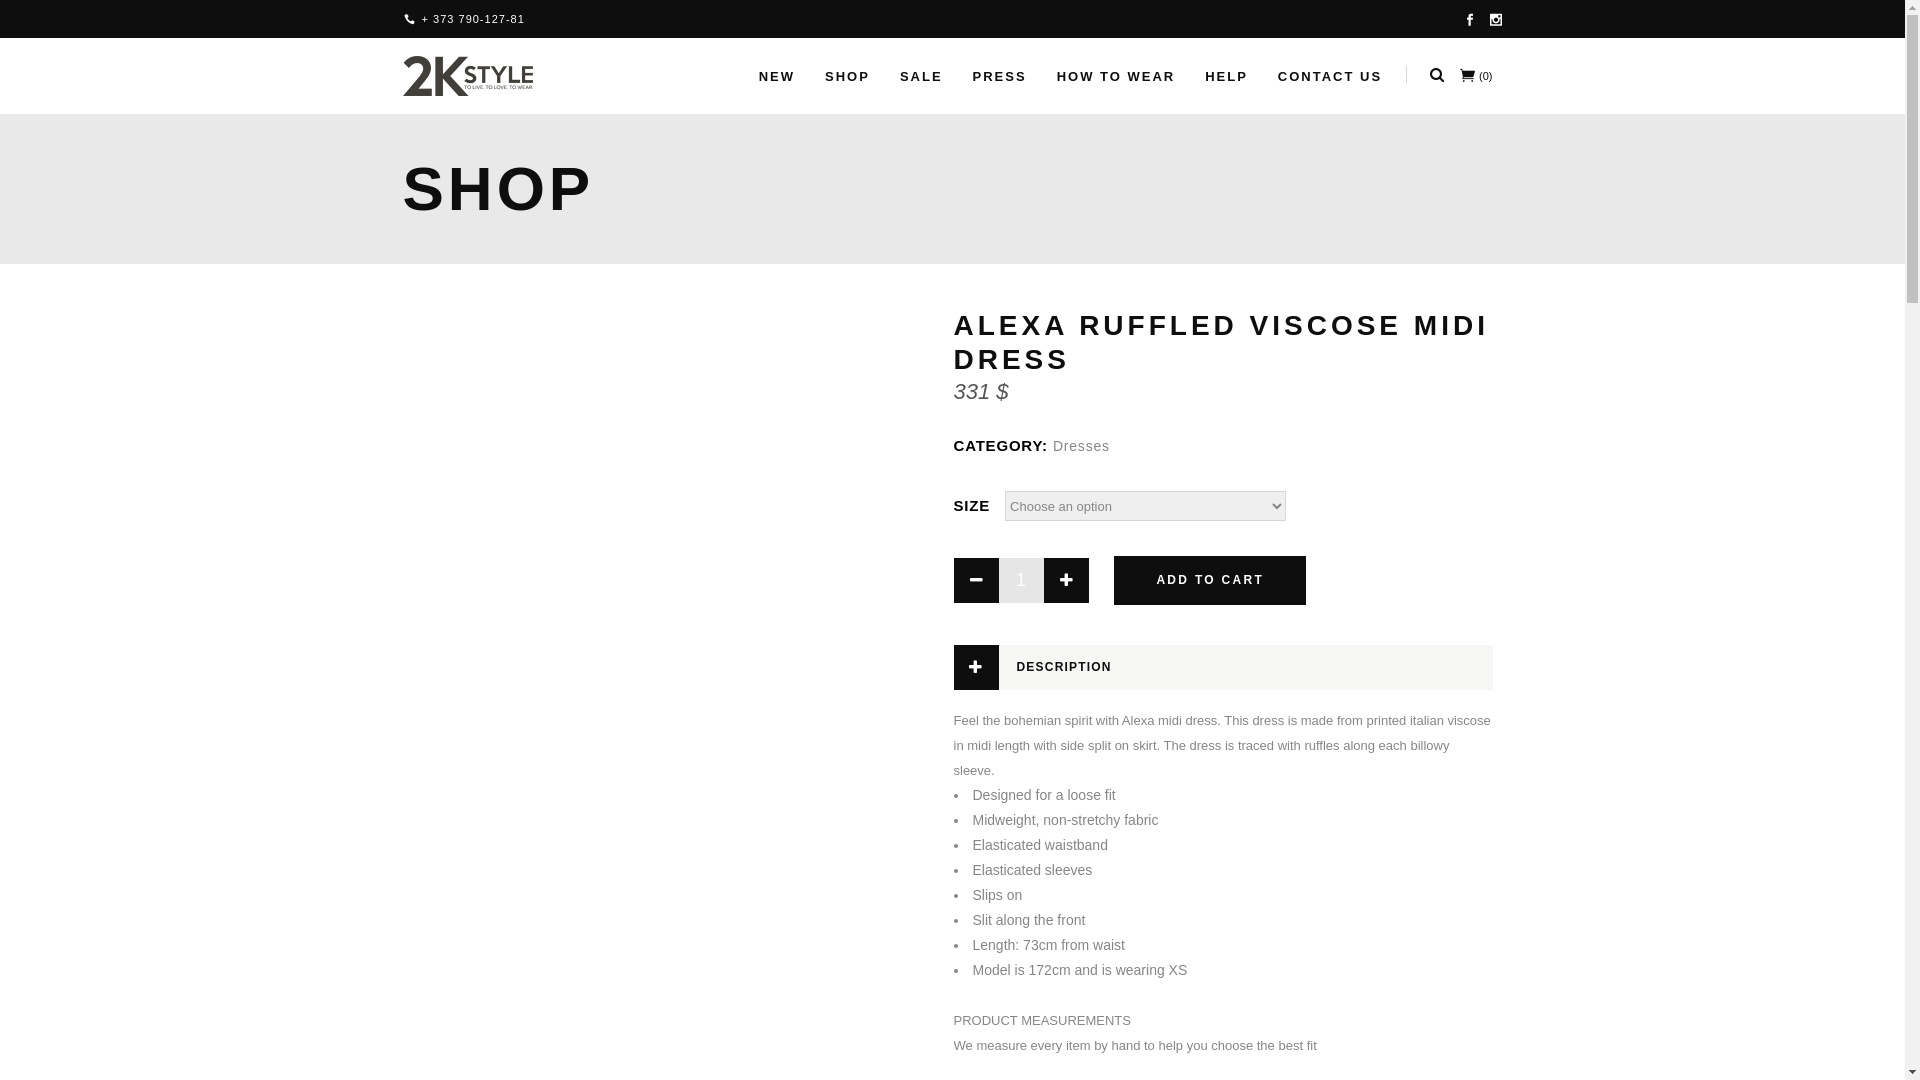 This screenshot has width=1920, height=1080. I want to click on HOW TO WEAR, so click(1116, 76).